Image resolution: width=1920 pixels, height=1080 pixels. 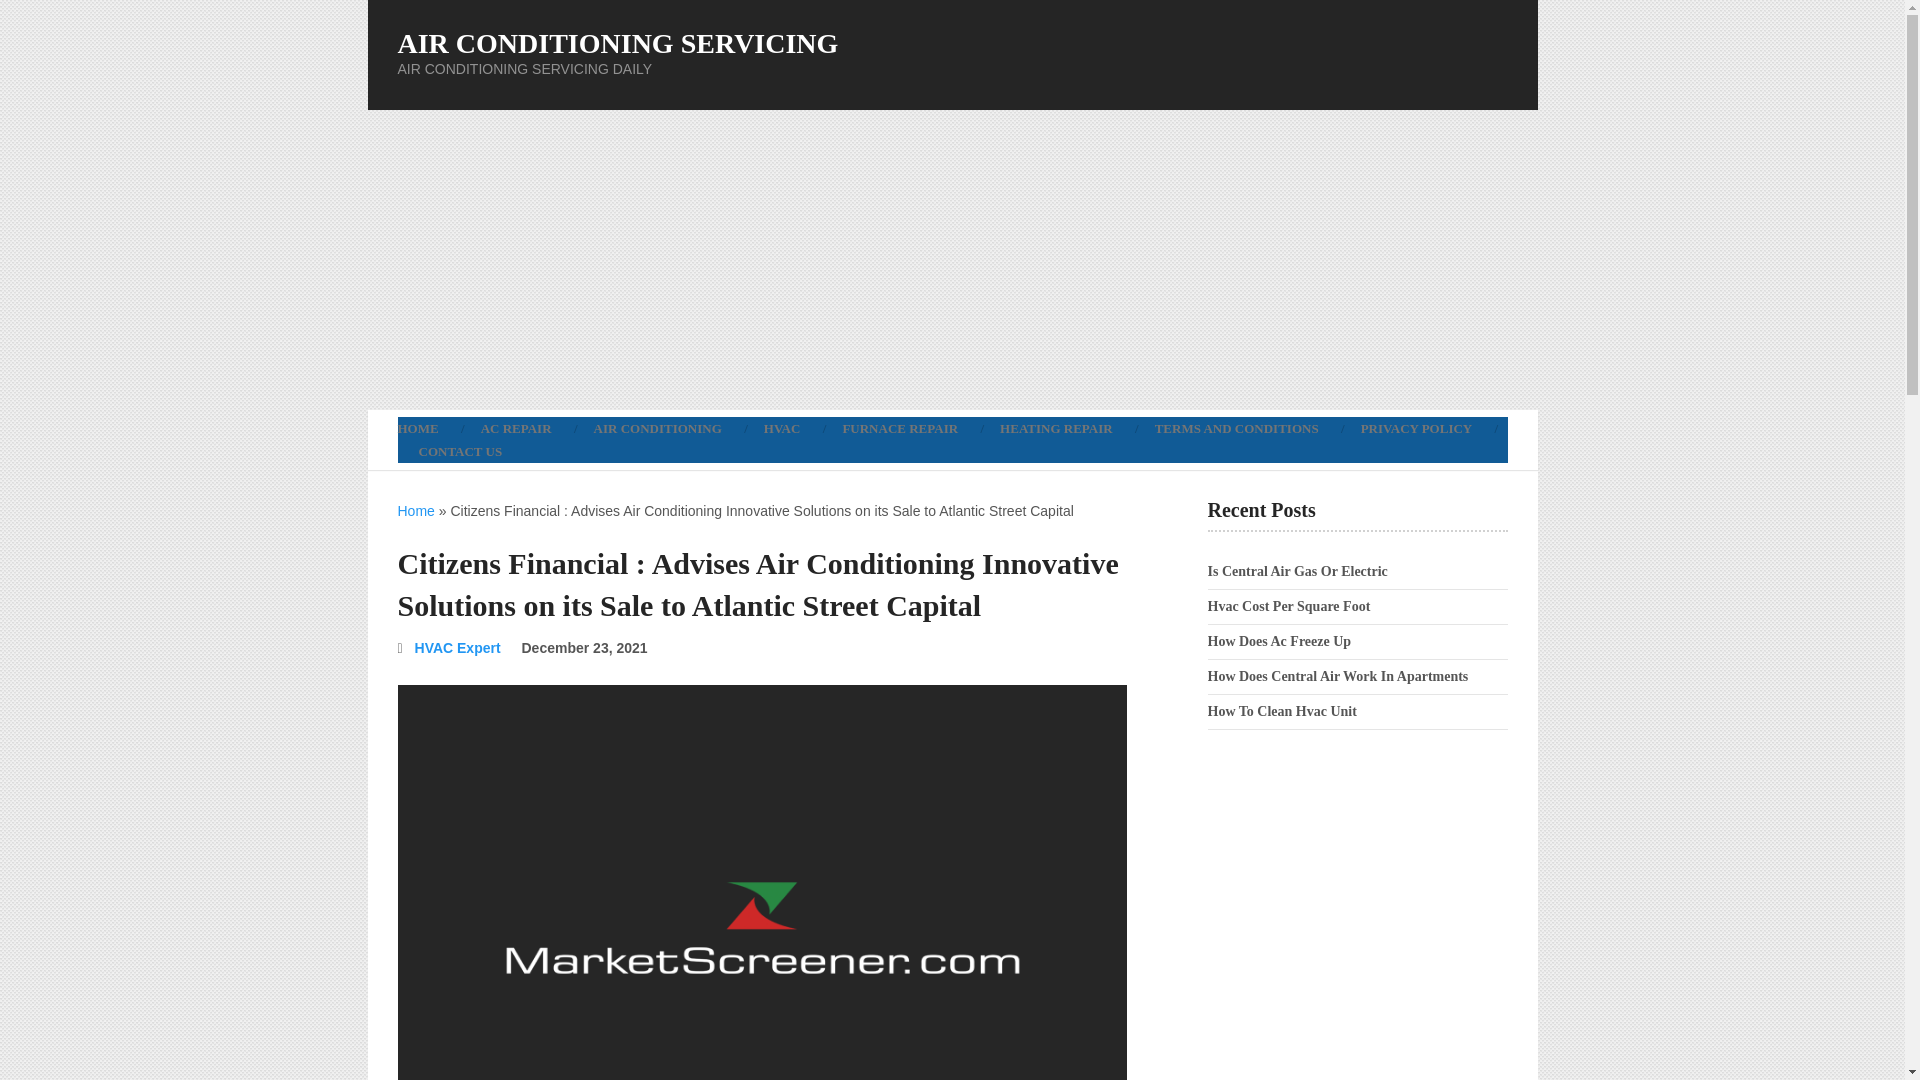 What do you see at coordinates (1416, 428) in the screenshot?
I see `PRIVACY POLICY` at bounding box center [1416, 428].